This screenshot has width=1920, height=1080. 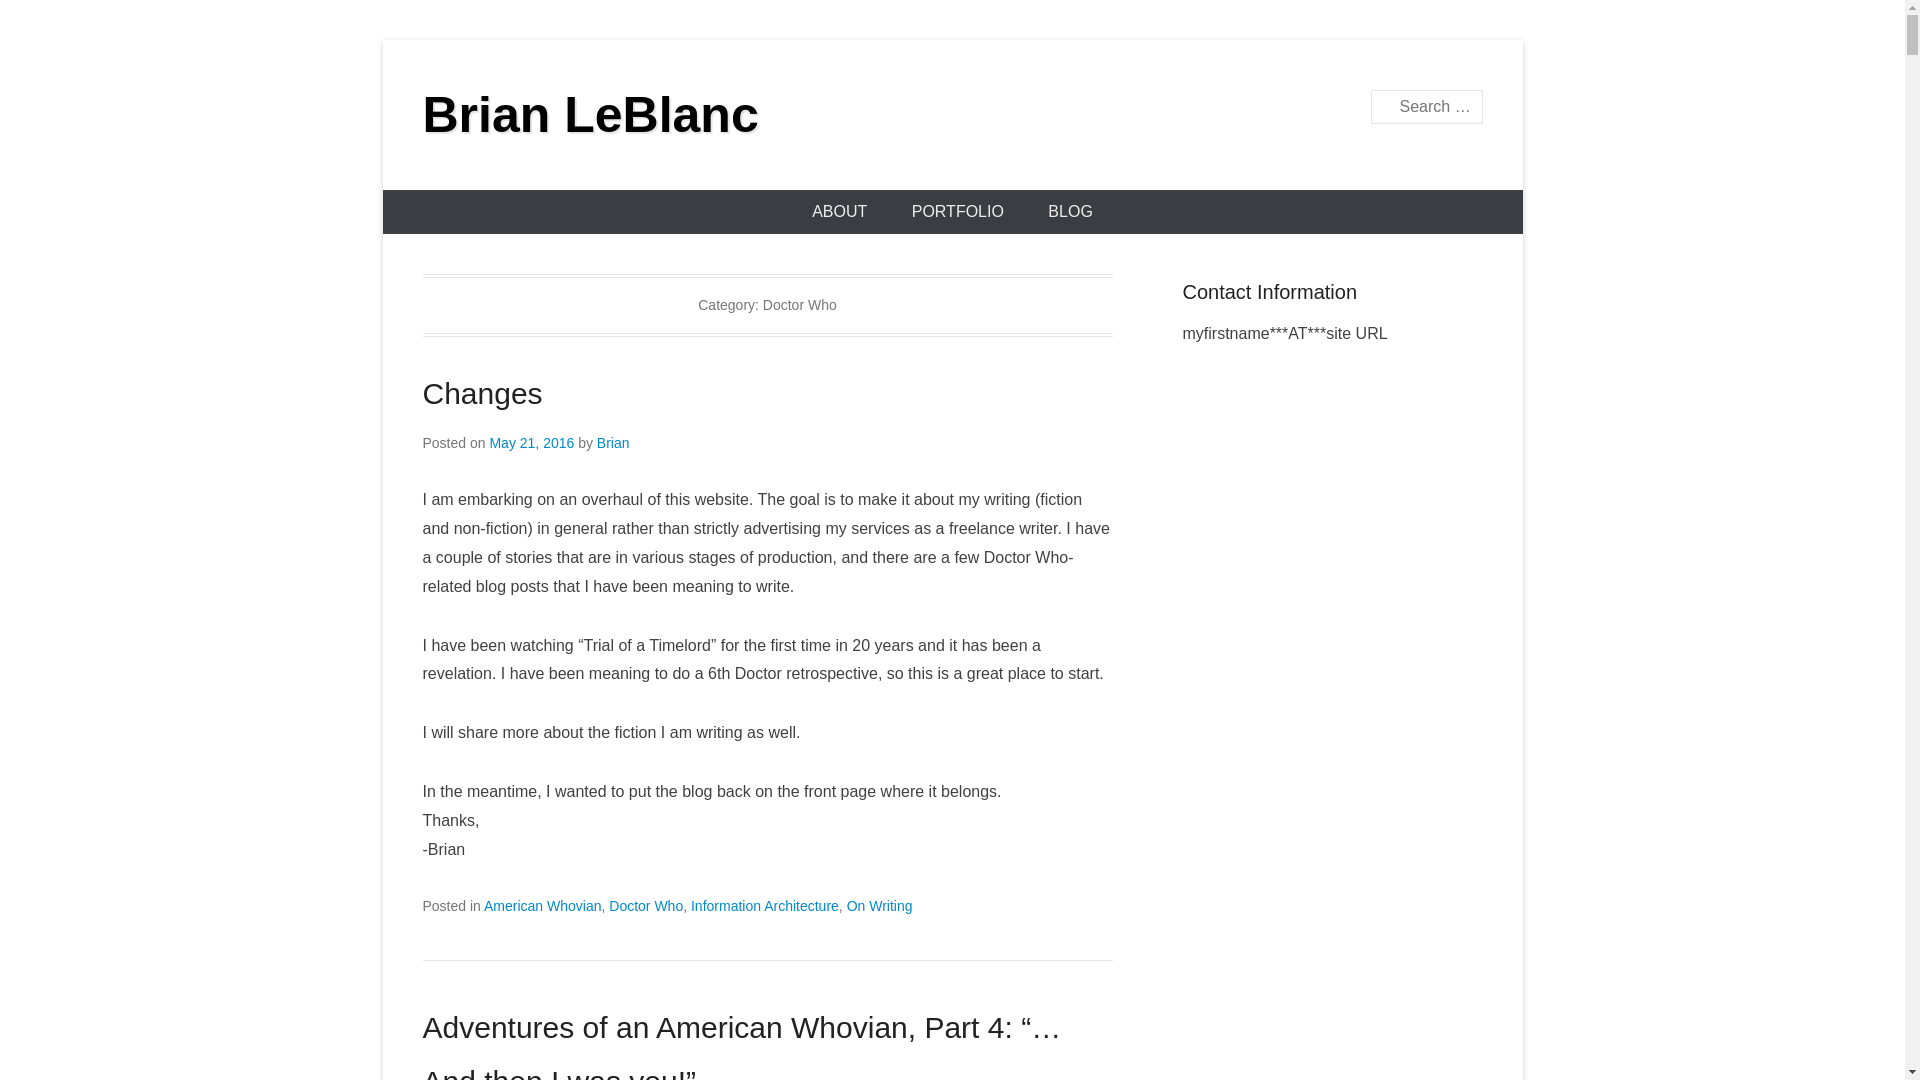 What do you see at coordinates (613, 443) in the screenshot?
I see `View all posts by Brian` at bounding box center [613, 443].